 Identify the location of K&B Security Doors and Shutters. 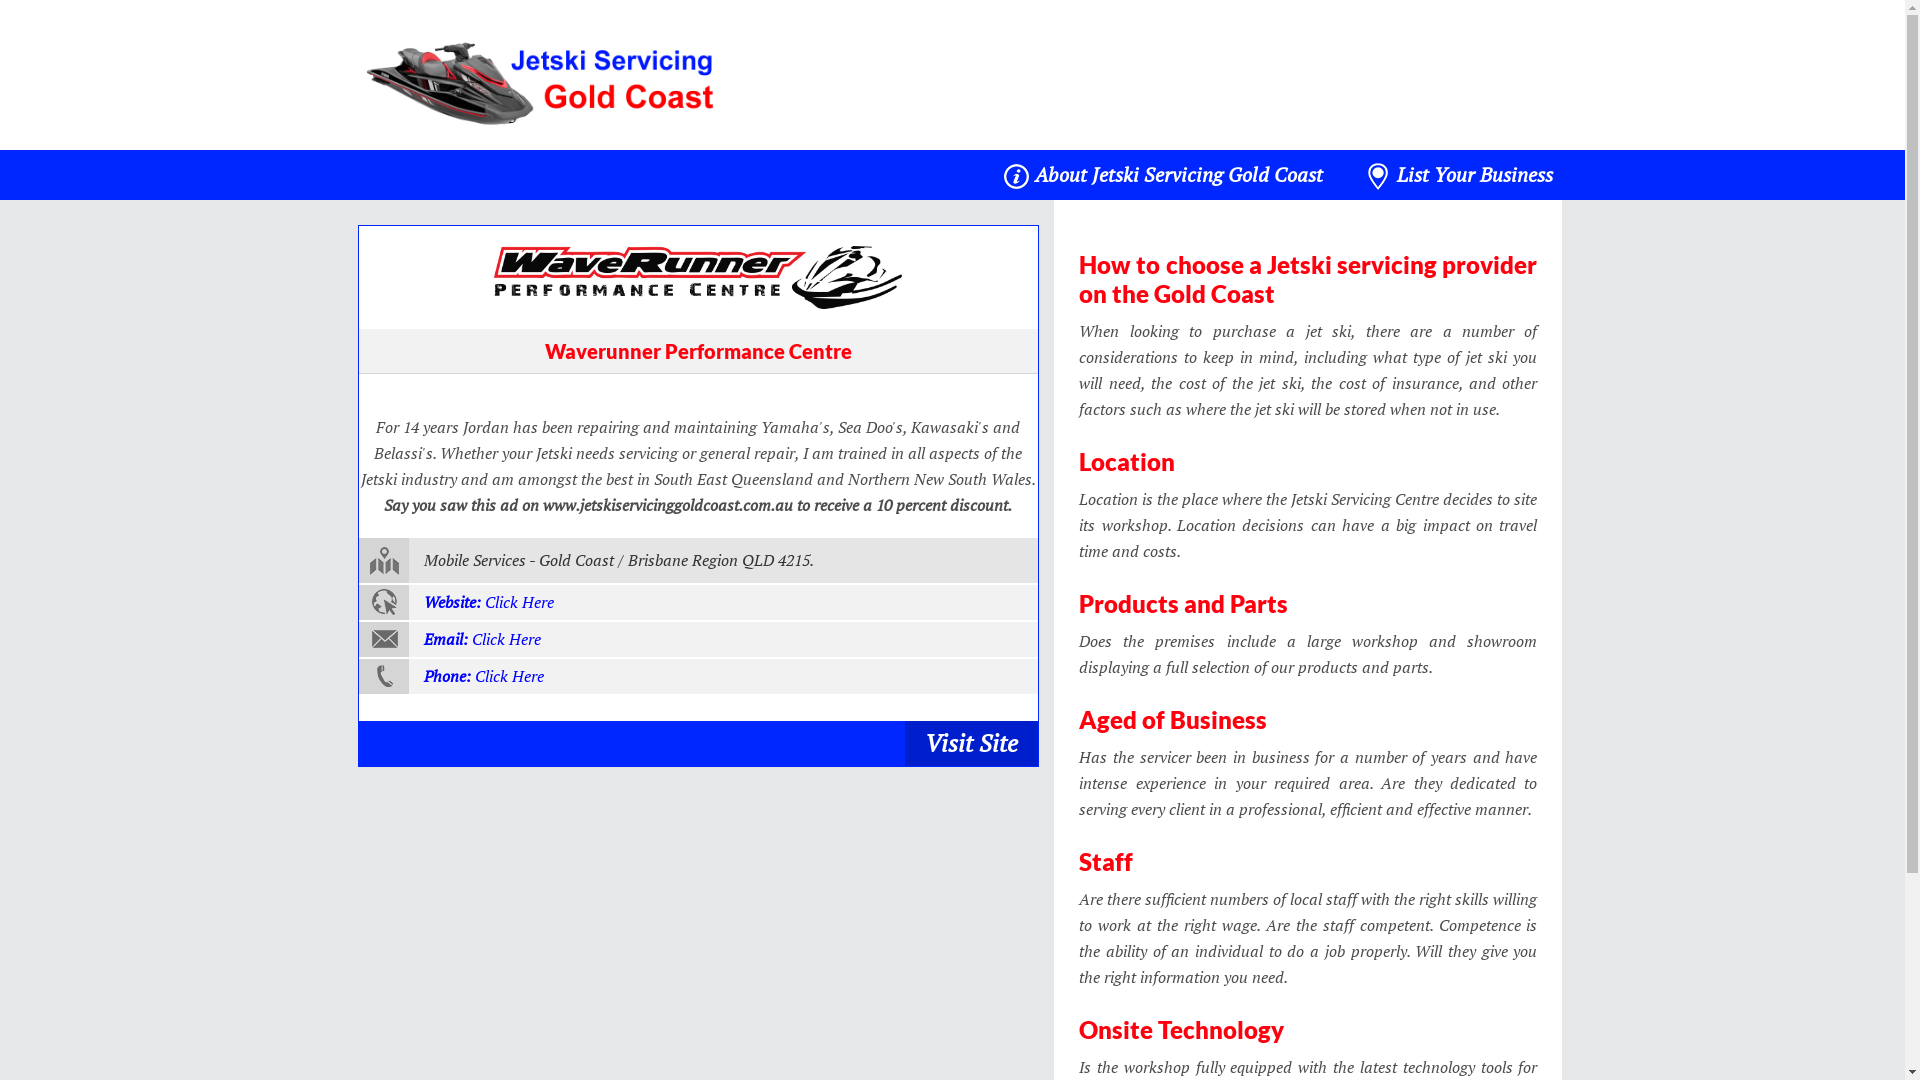
(698, 278).